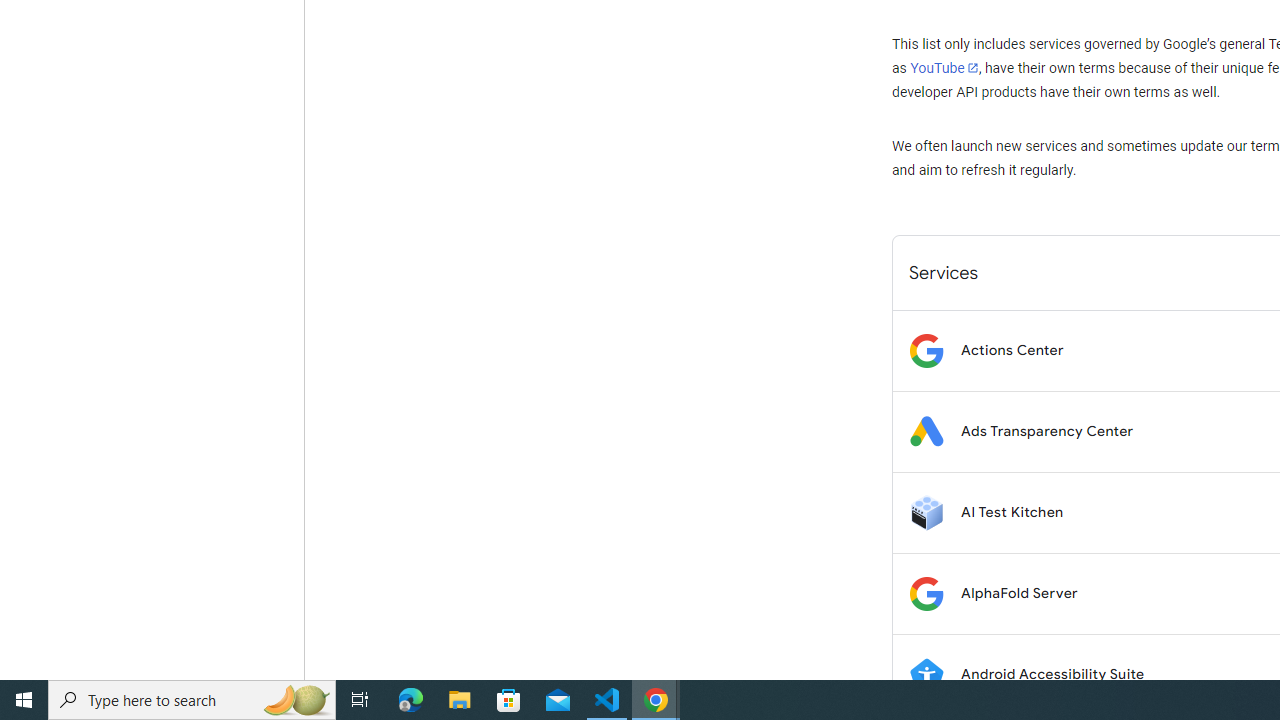  Describe the element at coordinates (926, 512) in the screenshot. I see `Logo for AI Test Kitchen` at that location.